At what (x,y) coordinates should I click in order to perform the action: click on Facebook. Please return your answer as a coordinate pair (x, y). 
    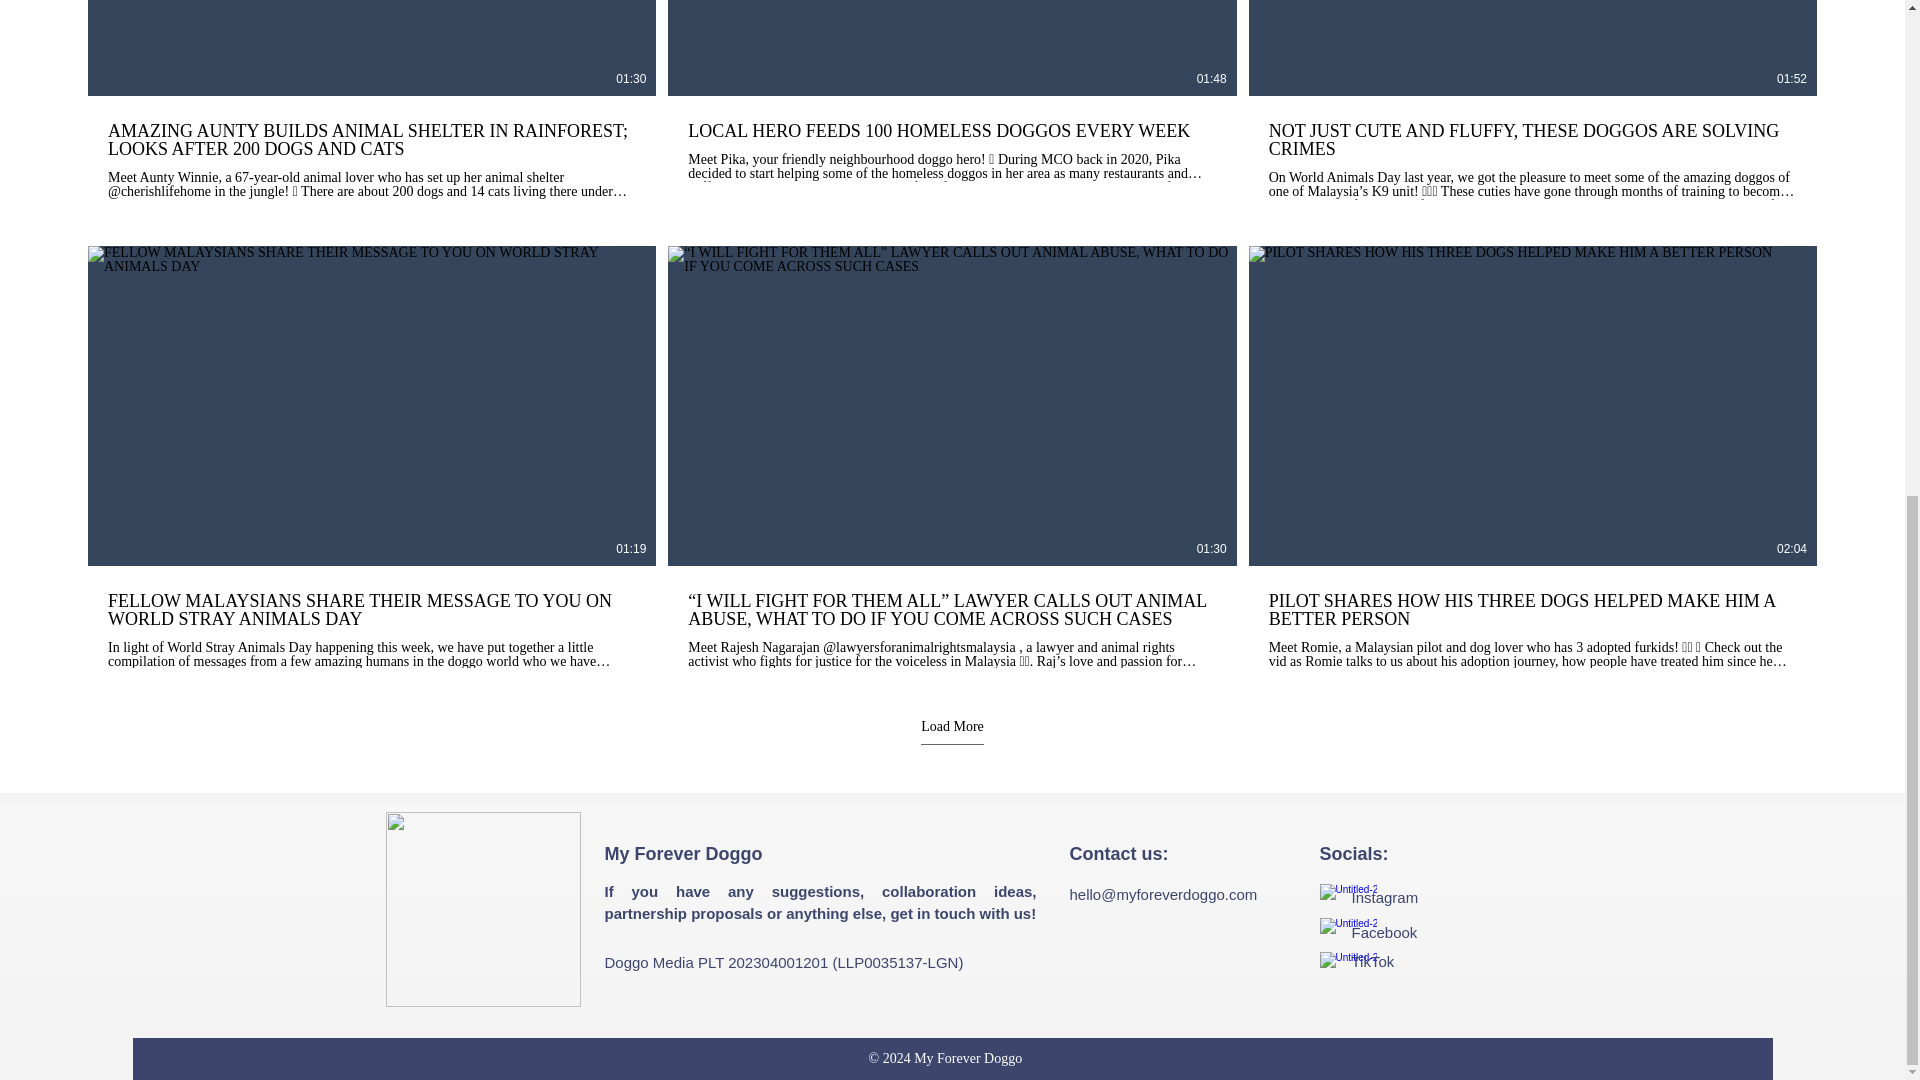
    Looking at the image, I should click on (1384, 932).